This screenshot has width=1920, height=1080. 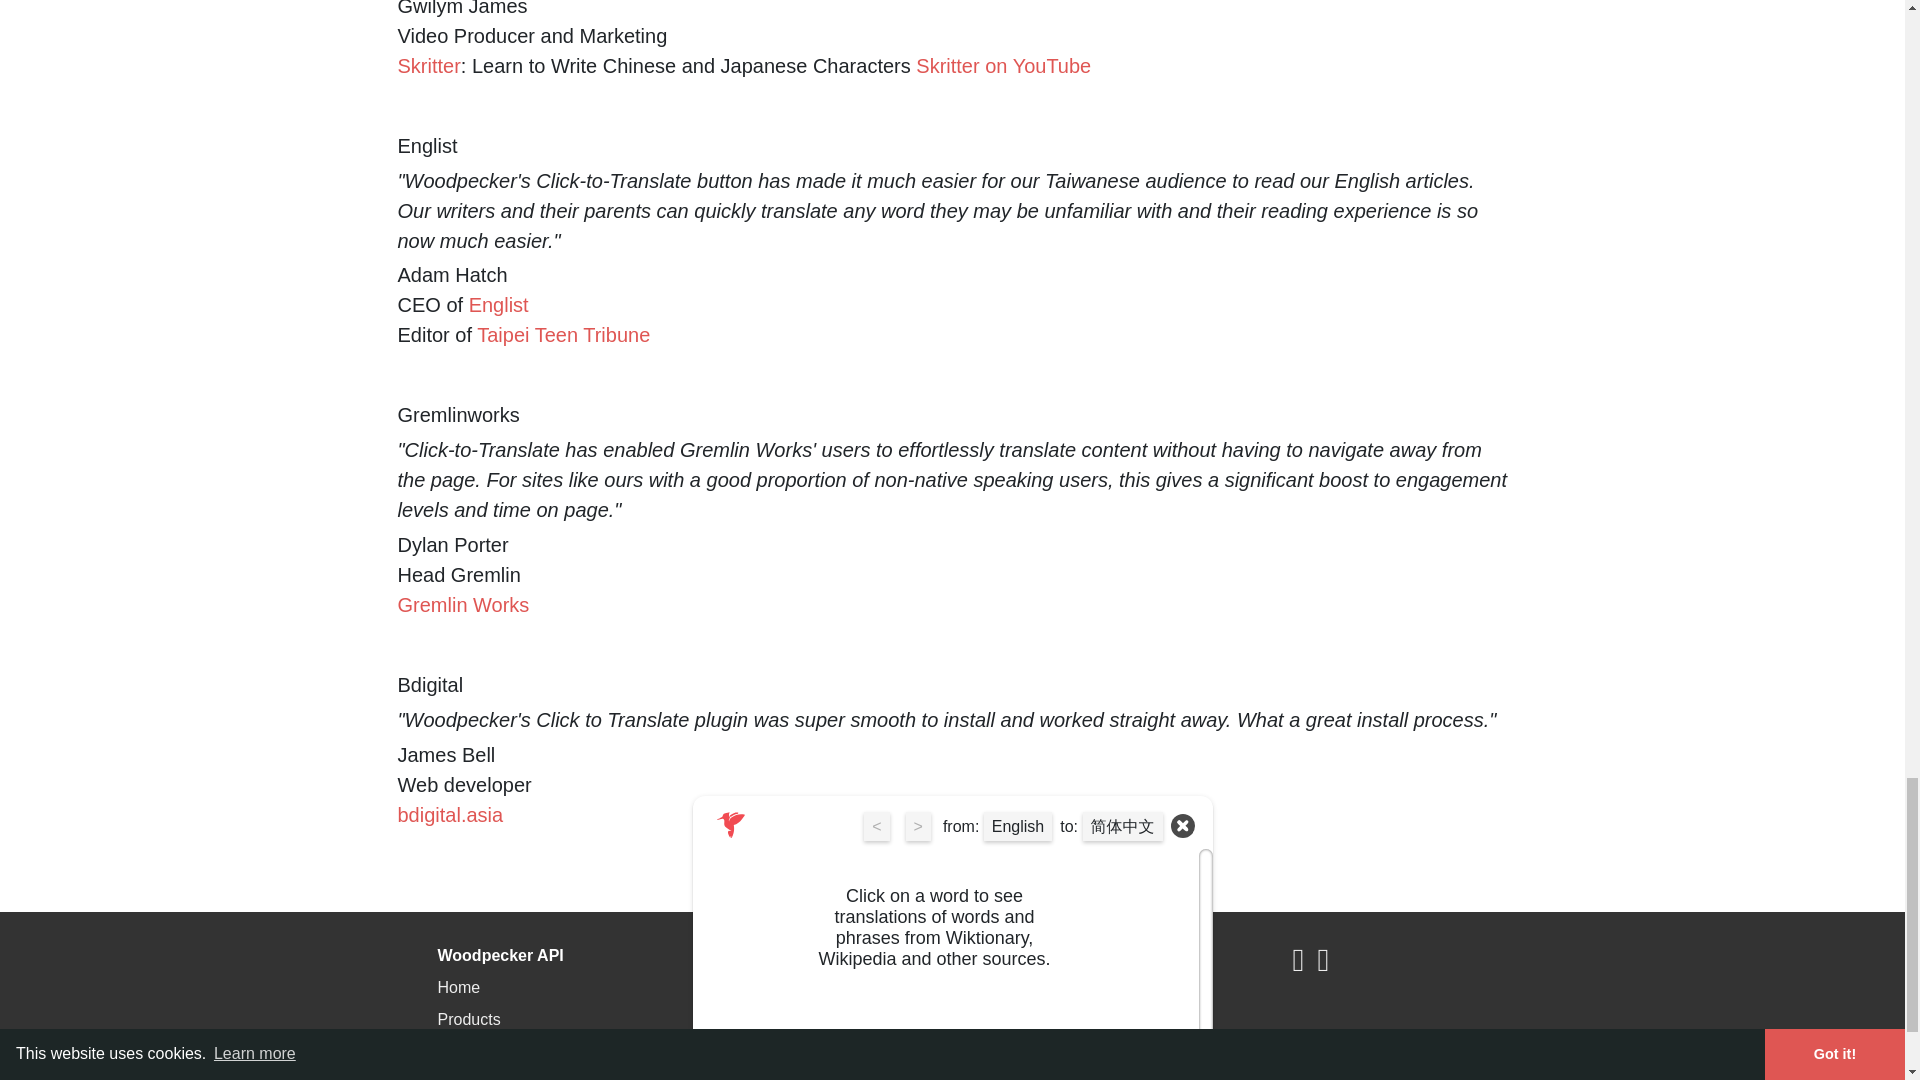 I want to click on Contact Us, so click(x=760, y=1077).